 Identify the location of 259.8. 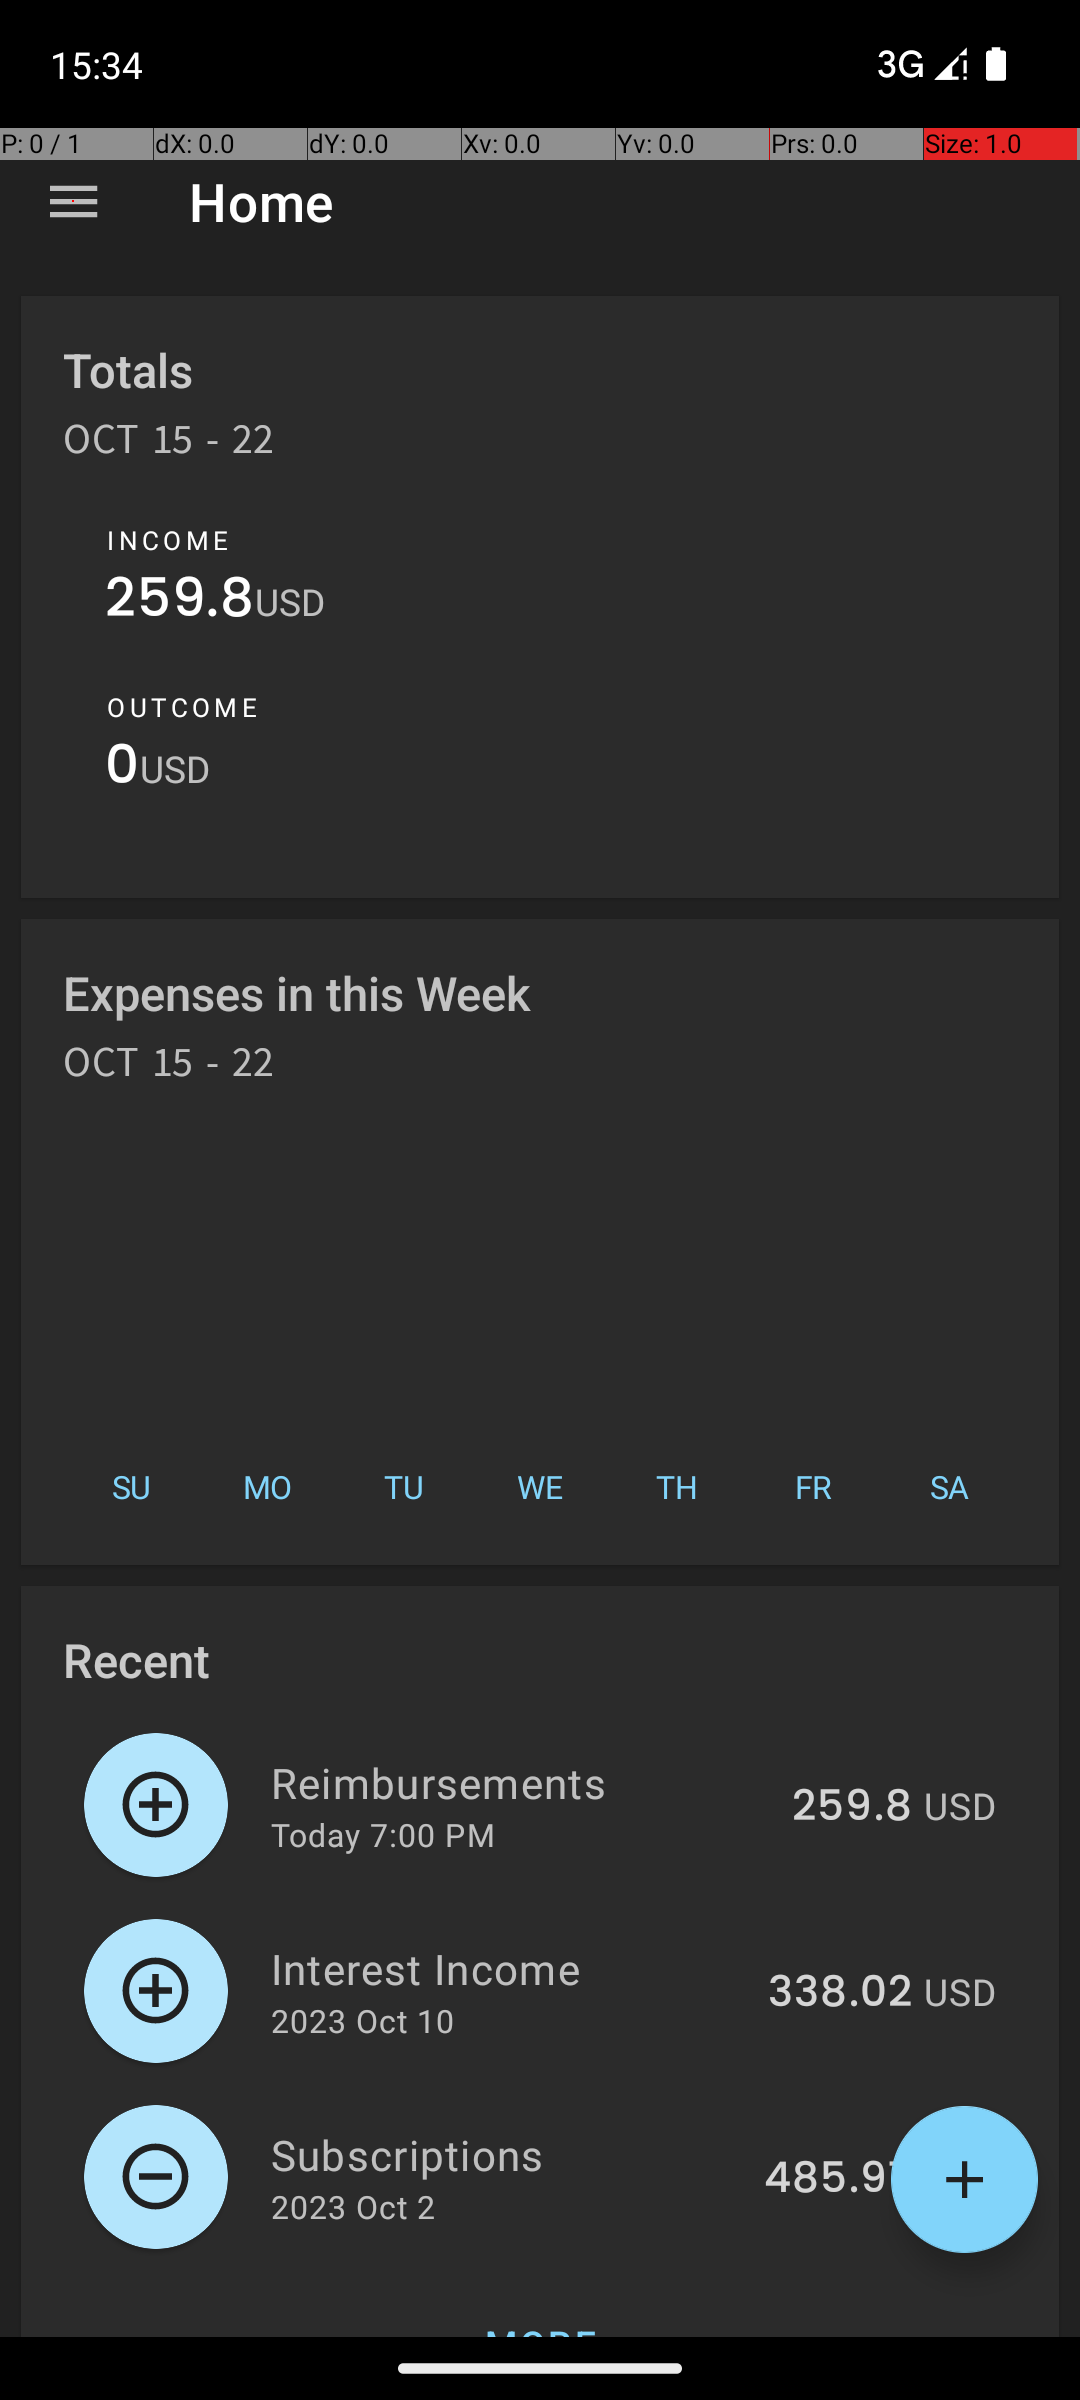
(180, 602).